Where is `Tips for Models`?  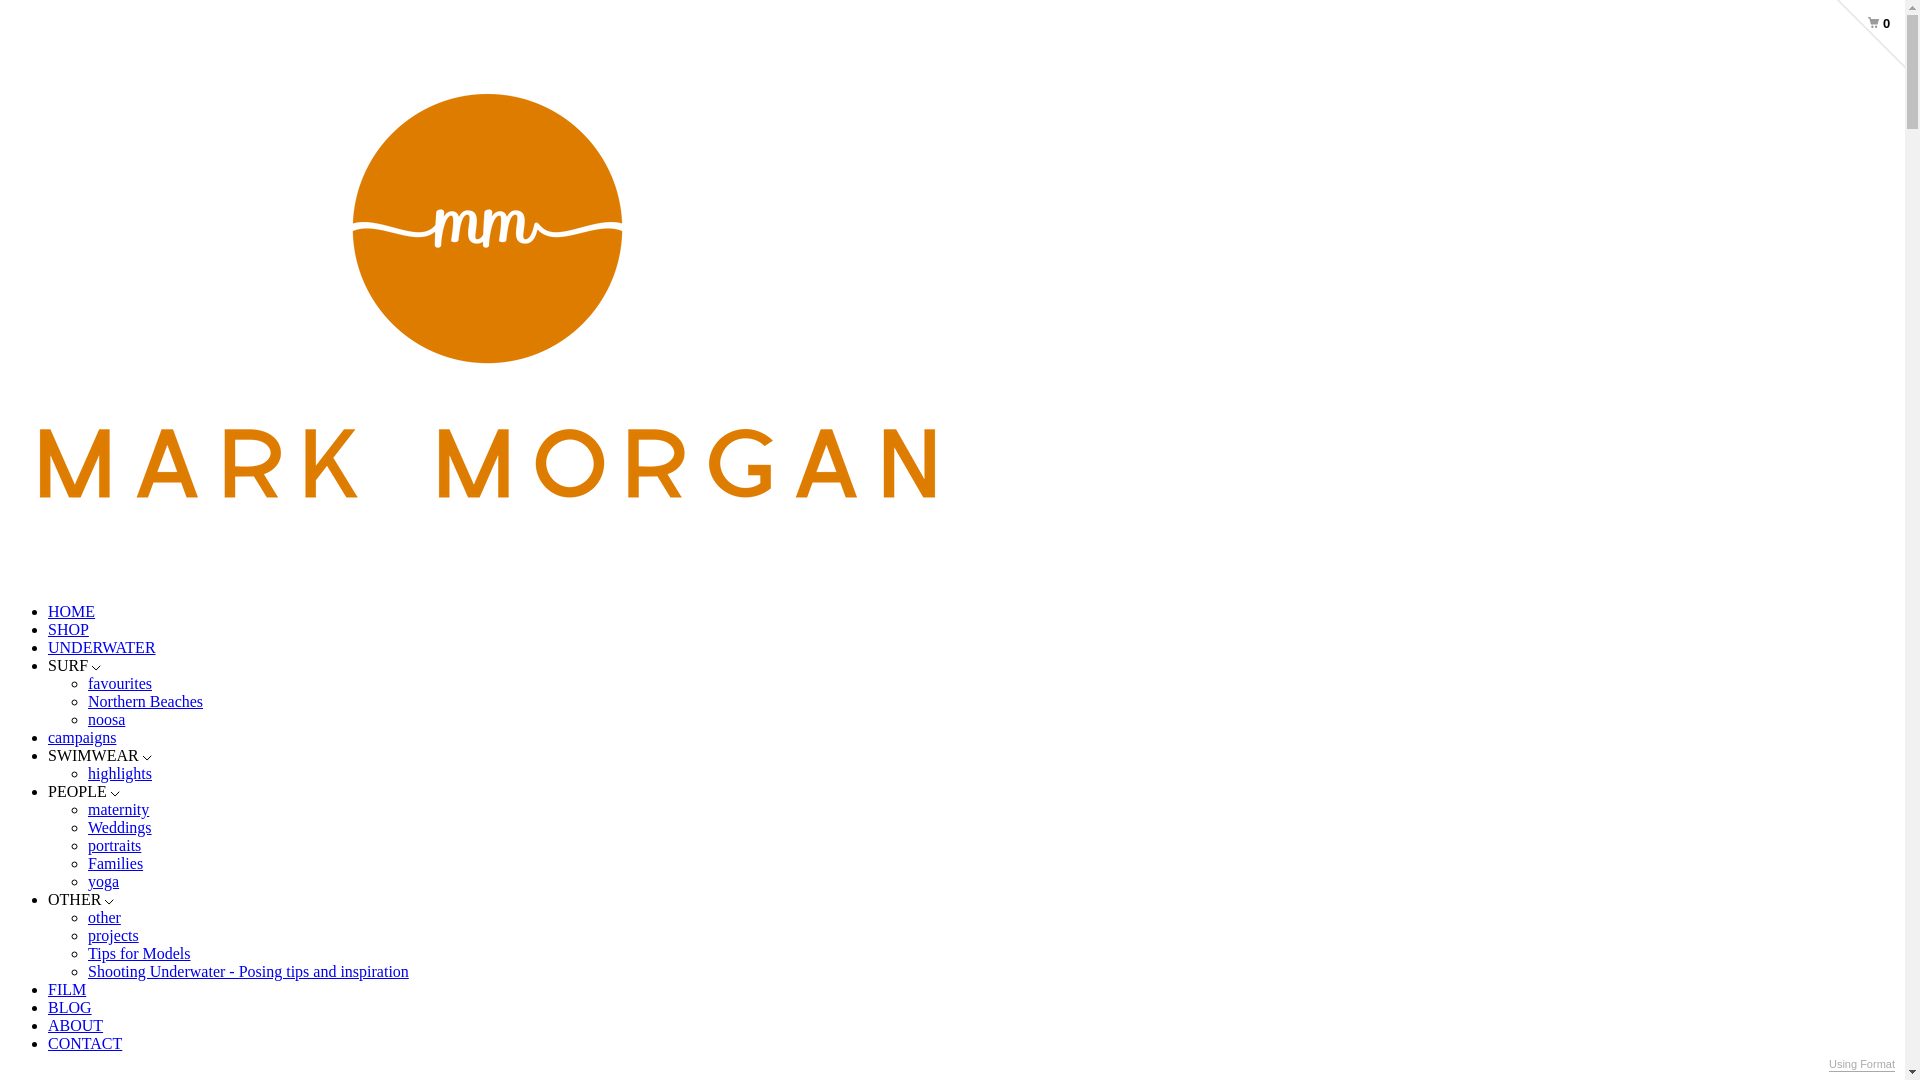
Tips for Models is located at coordinates (140, 954).